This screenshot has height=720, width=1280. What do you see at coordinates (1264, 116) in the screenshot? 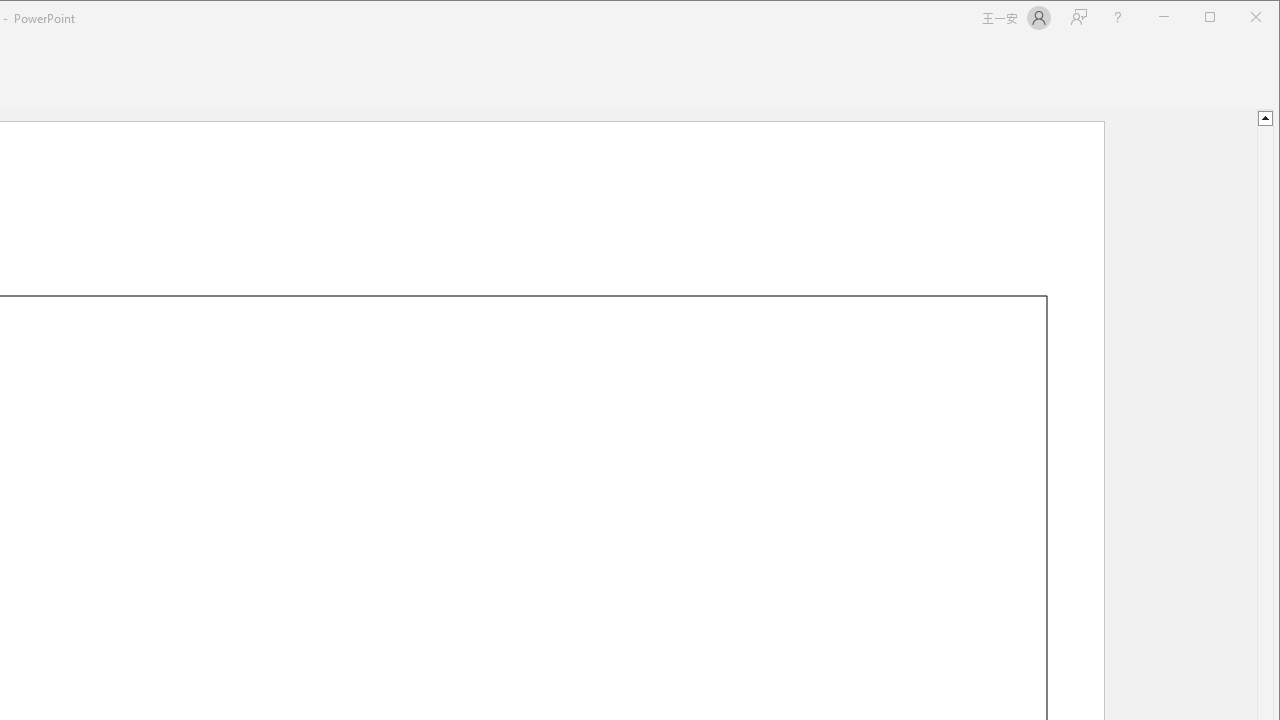
I see `Line up` at bounding box center [1264, 116].